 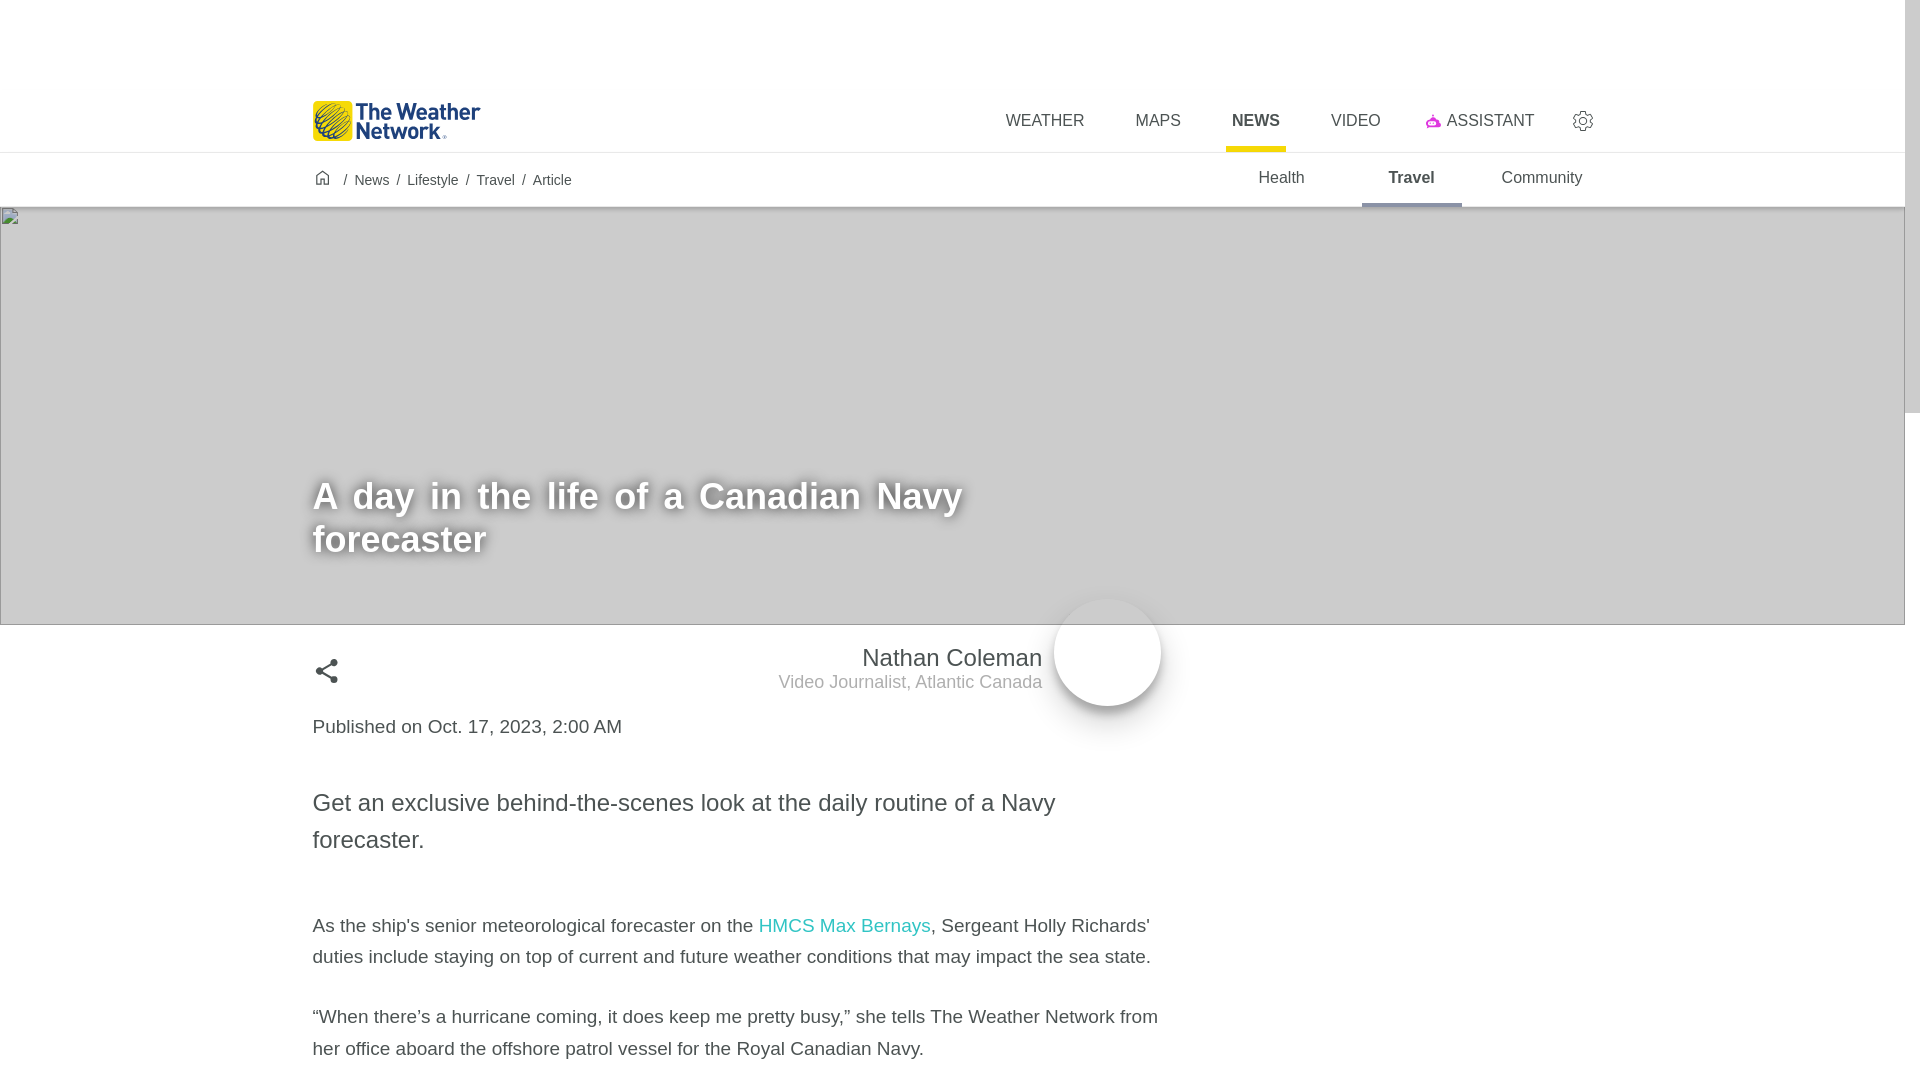 What do you see at coordinates (1411, 180) in the screenshot?
I see `Travel` at bounding box center [1411, 180].